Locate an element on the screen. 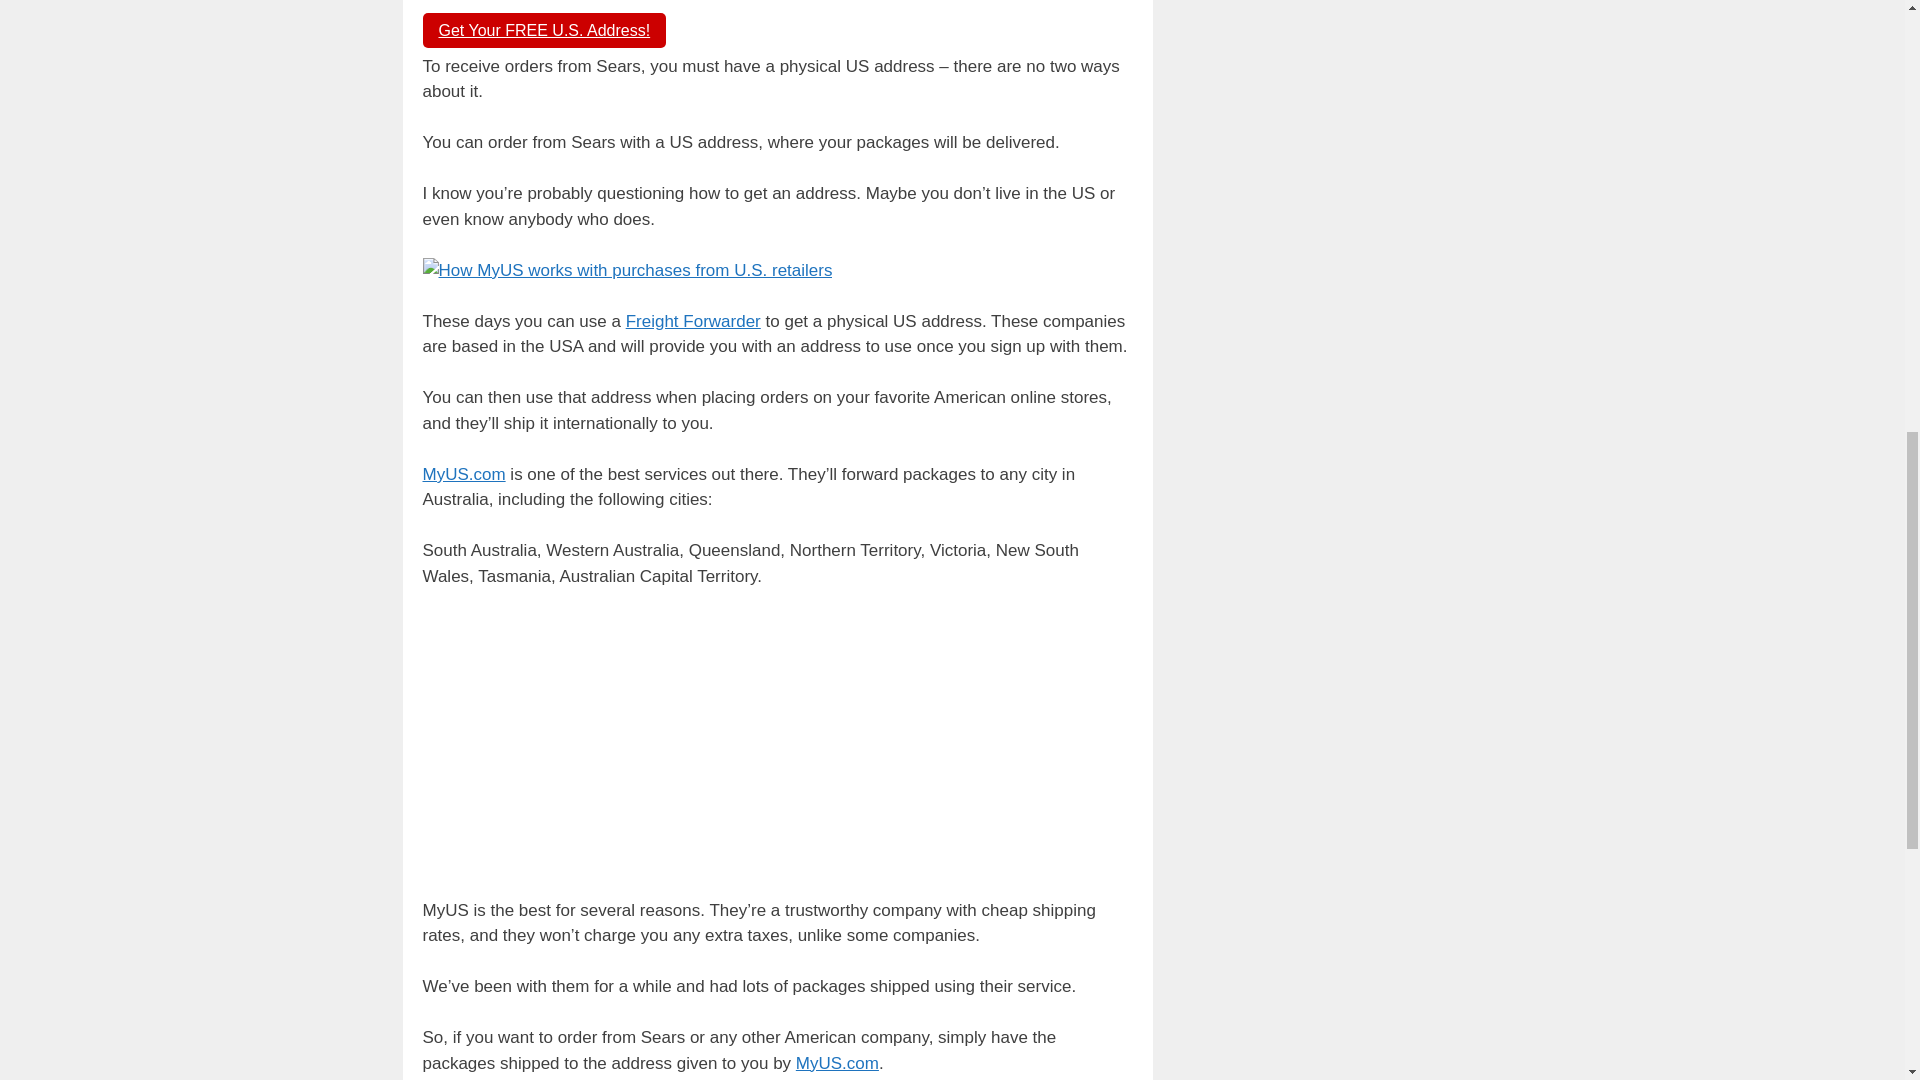 The image size is (1920, 1080). Freight Forwarder is located at coordinates (692, 321).